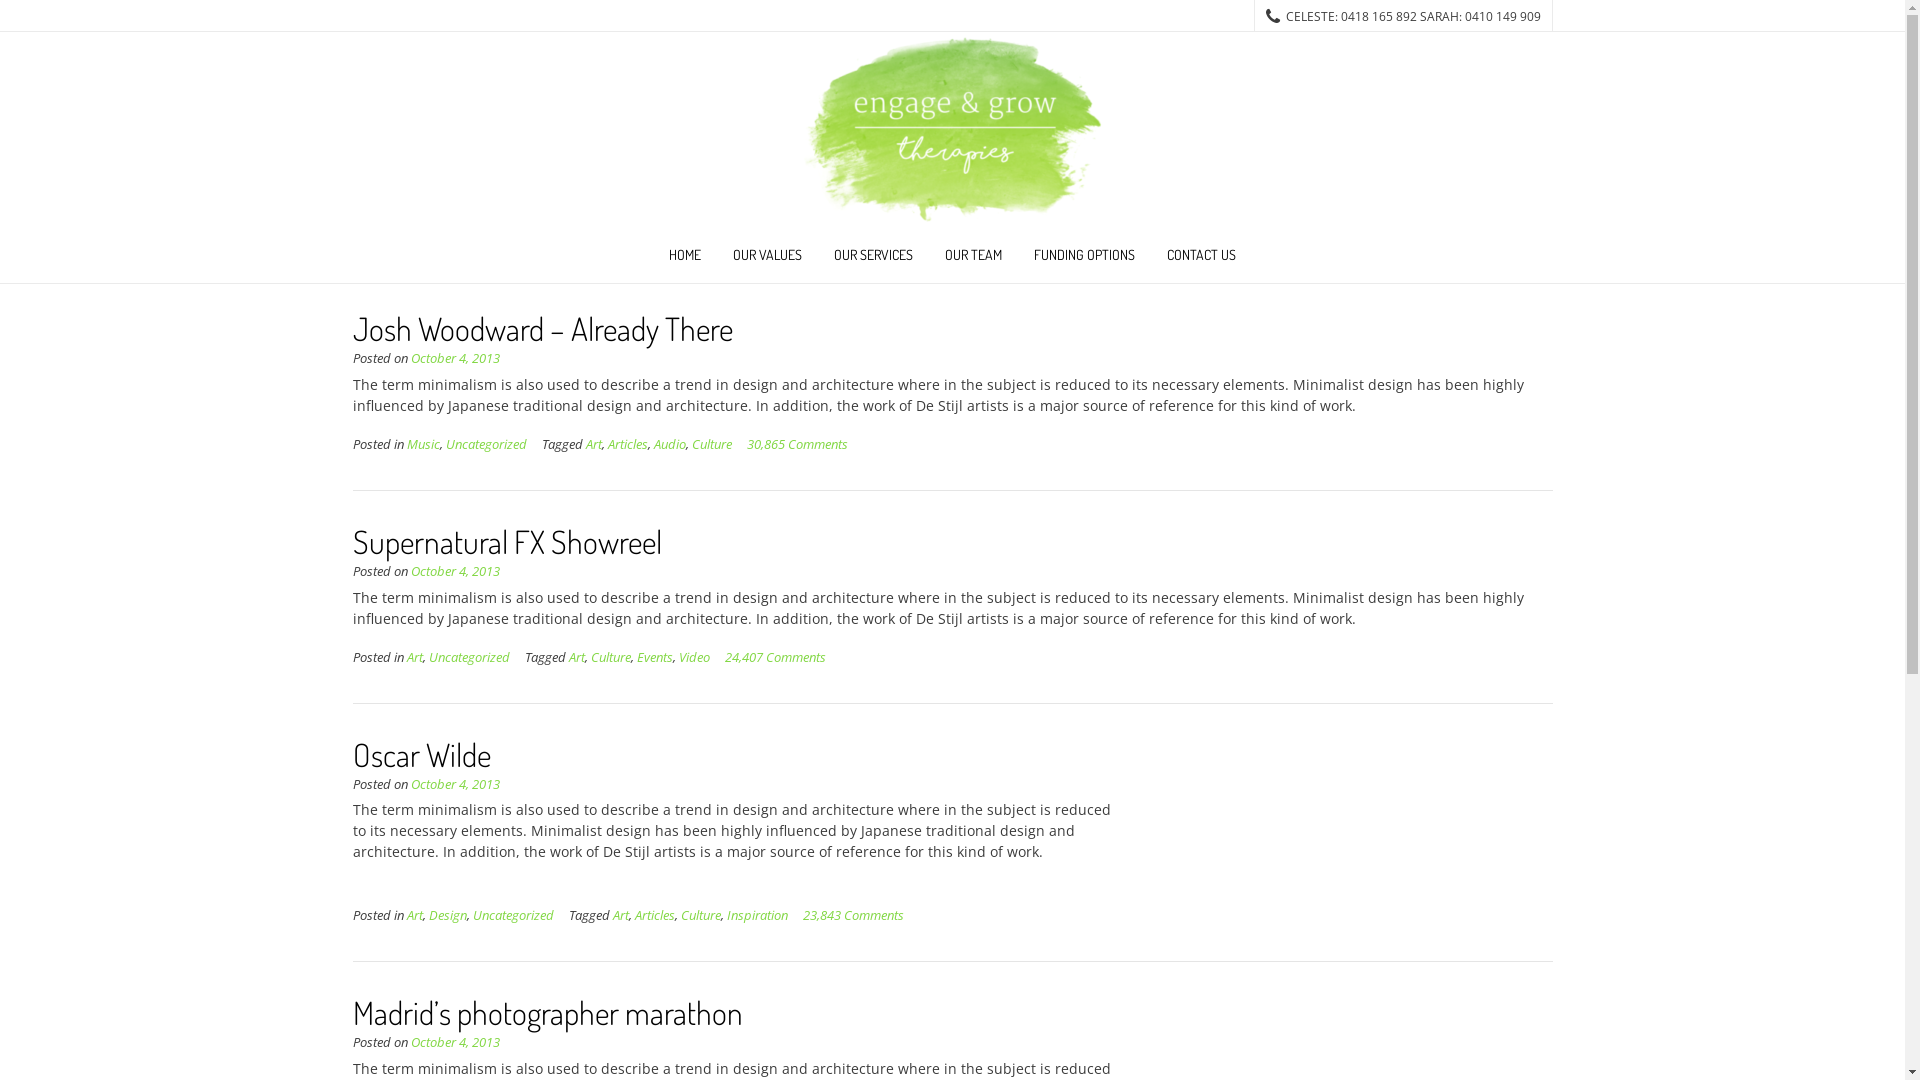 The width and height of the screenshot is (1920, 1080). What do you see at coordinates (576, 658) in the screenshot?
I see `Art` at bounding box center [576, 658].